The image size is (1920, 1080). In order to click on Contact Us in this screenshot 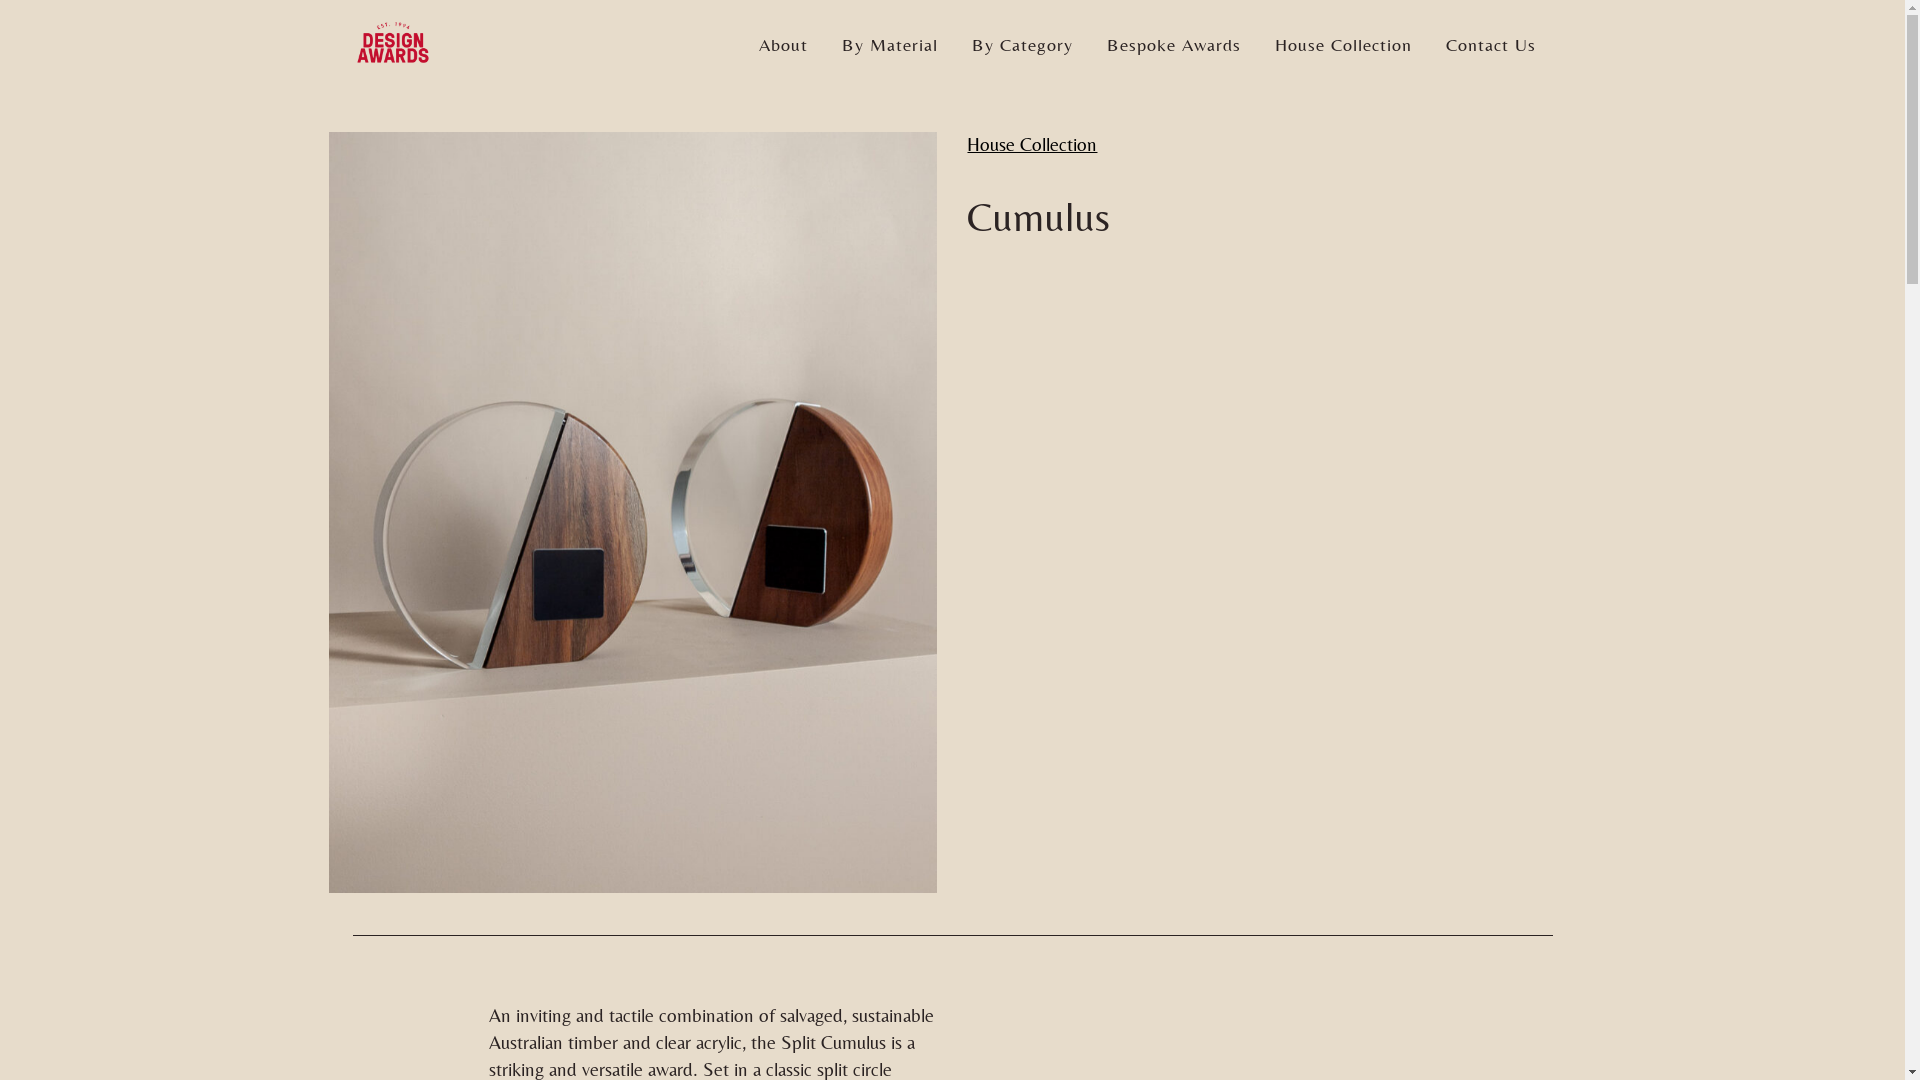, I will do `click(1490, 45)`.